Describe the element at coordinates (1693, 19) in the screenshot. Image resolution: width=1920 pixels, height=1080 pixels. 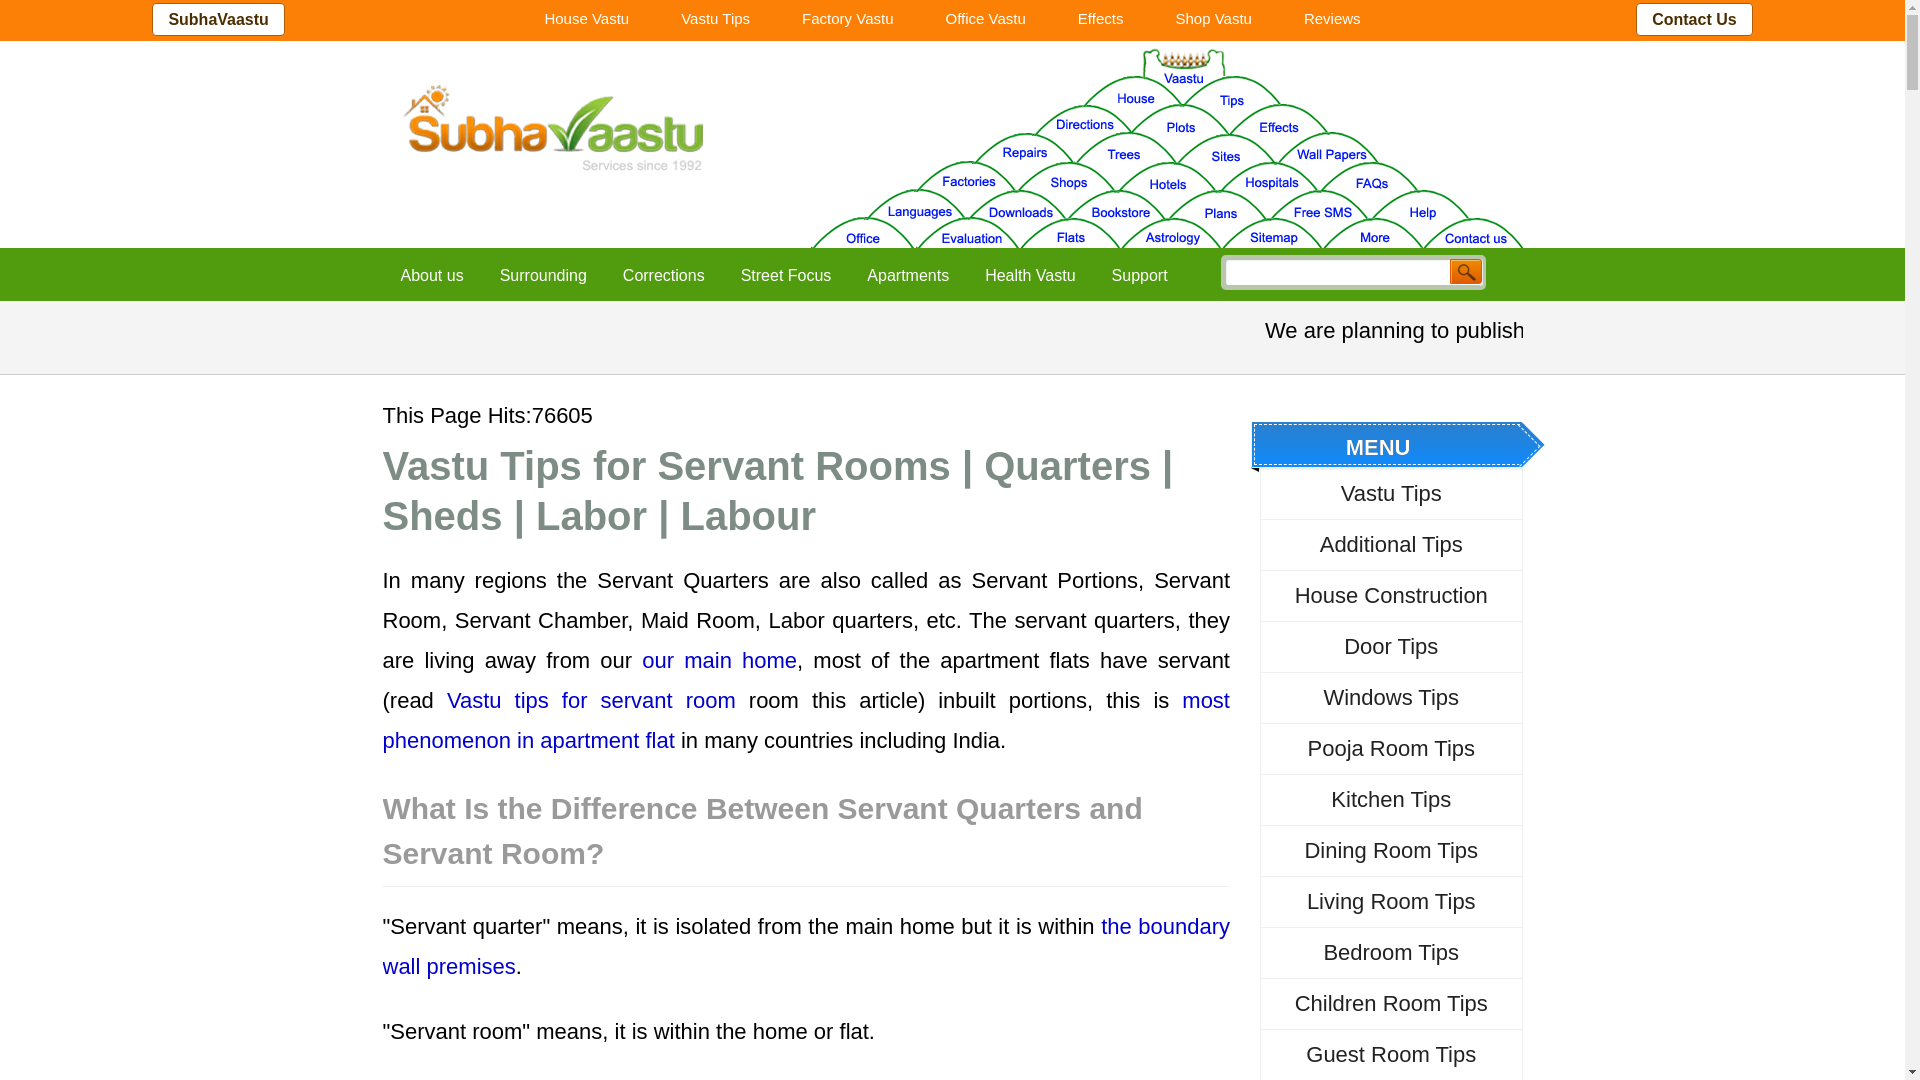
I see `Contact Us` at that location.